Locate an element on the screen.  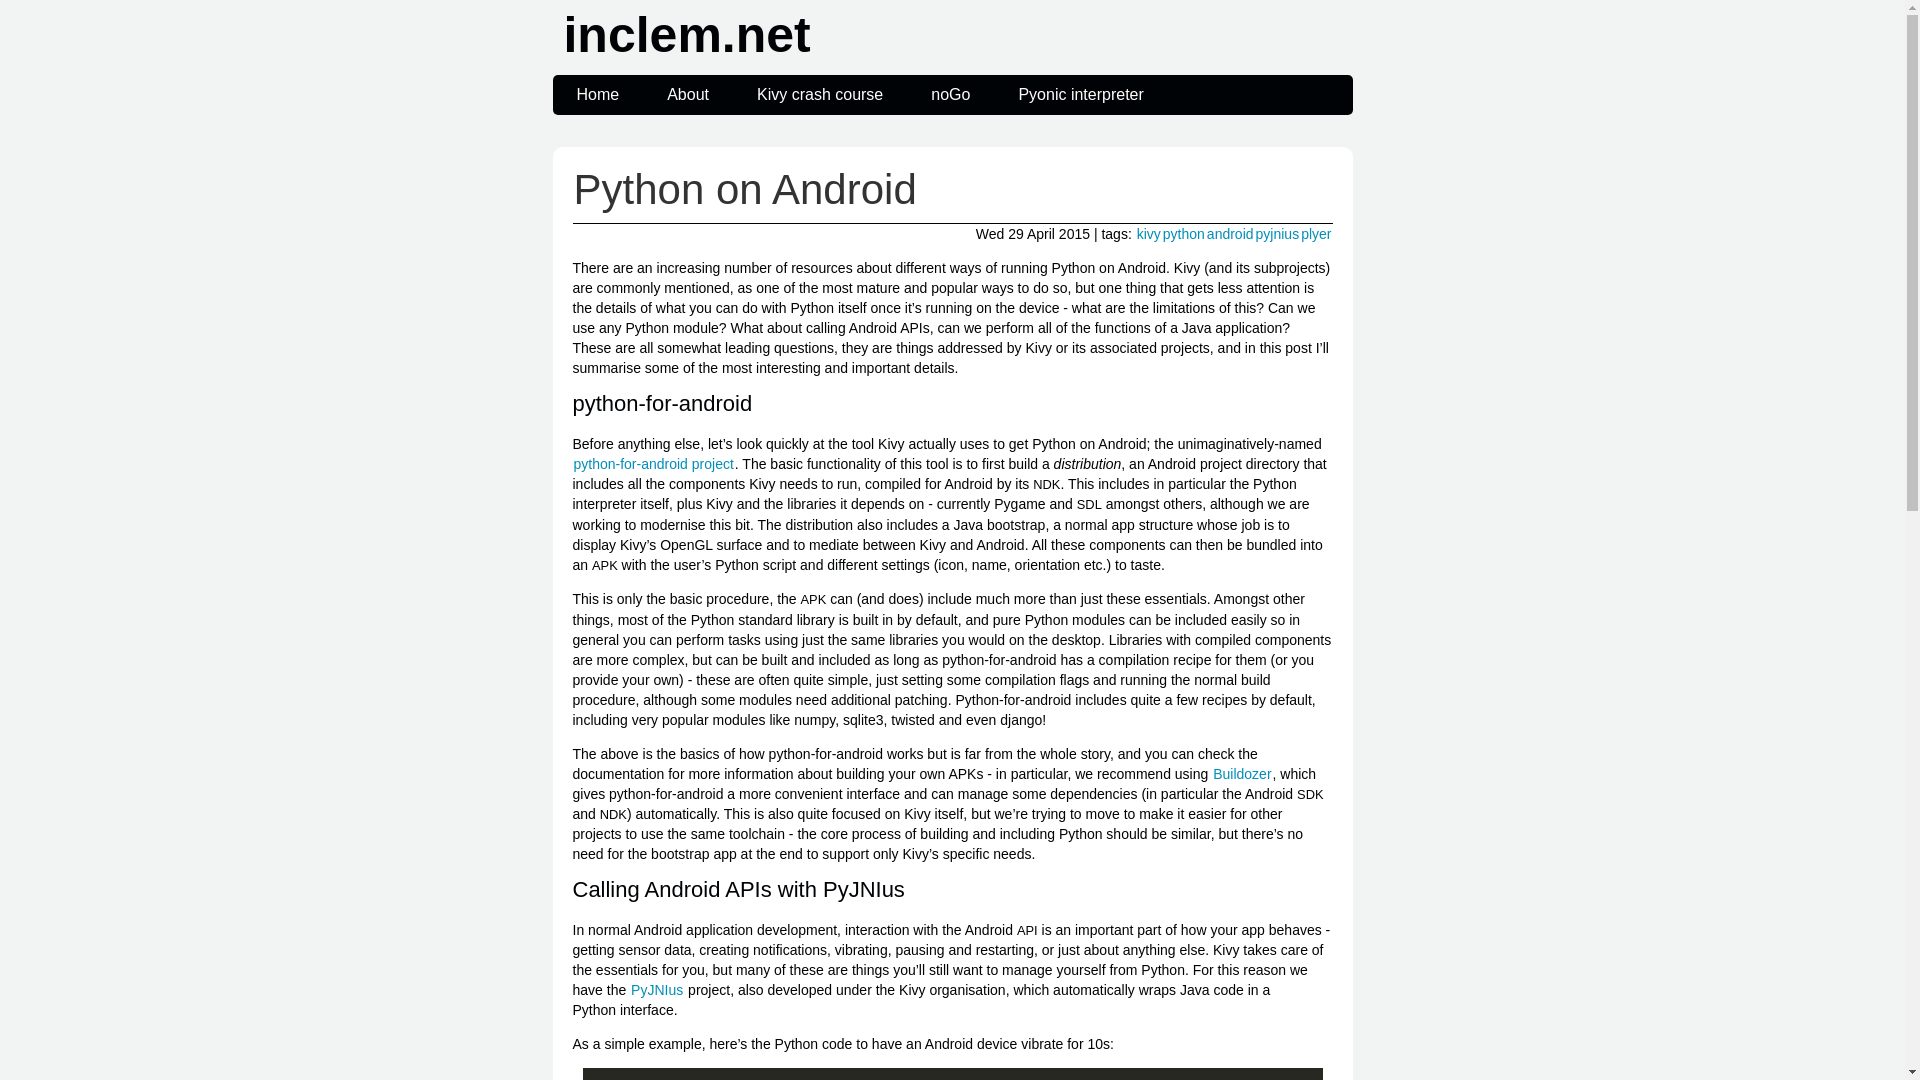
plyer is located at coordinates (1316, 233).